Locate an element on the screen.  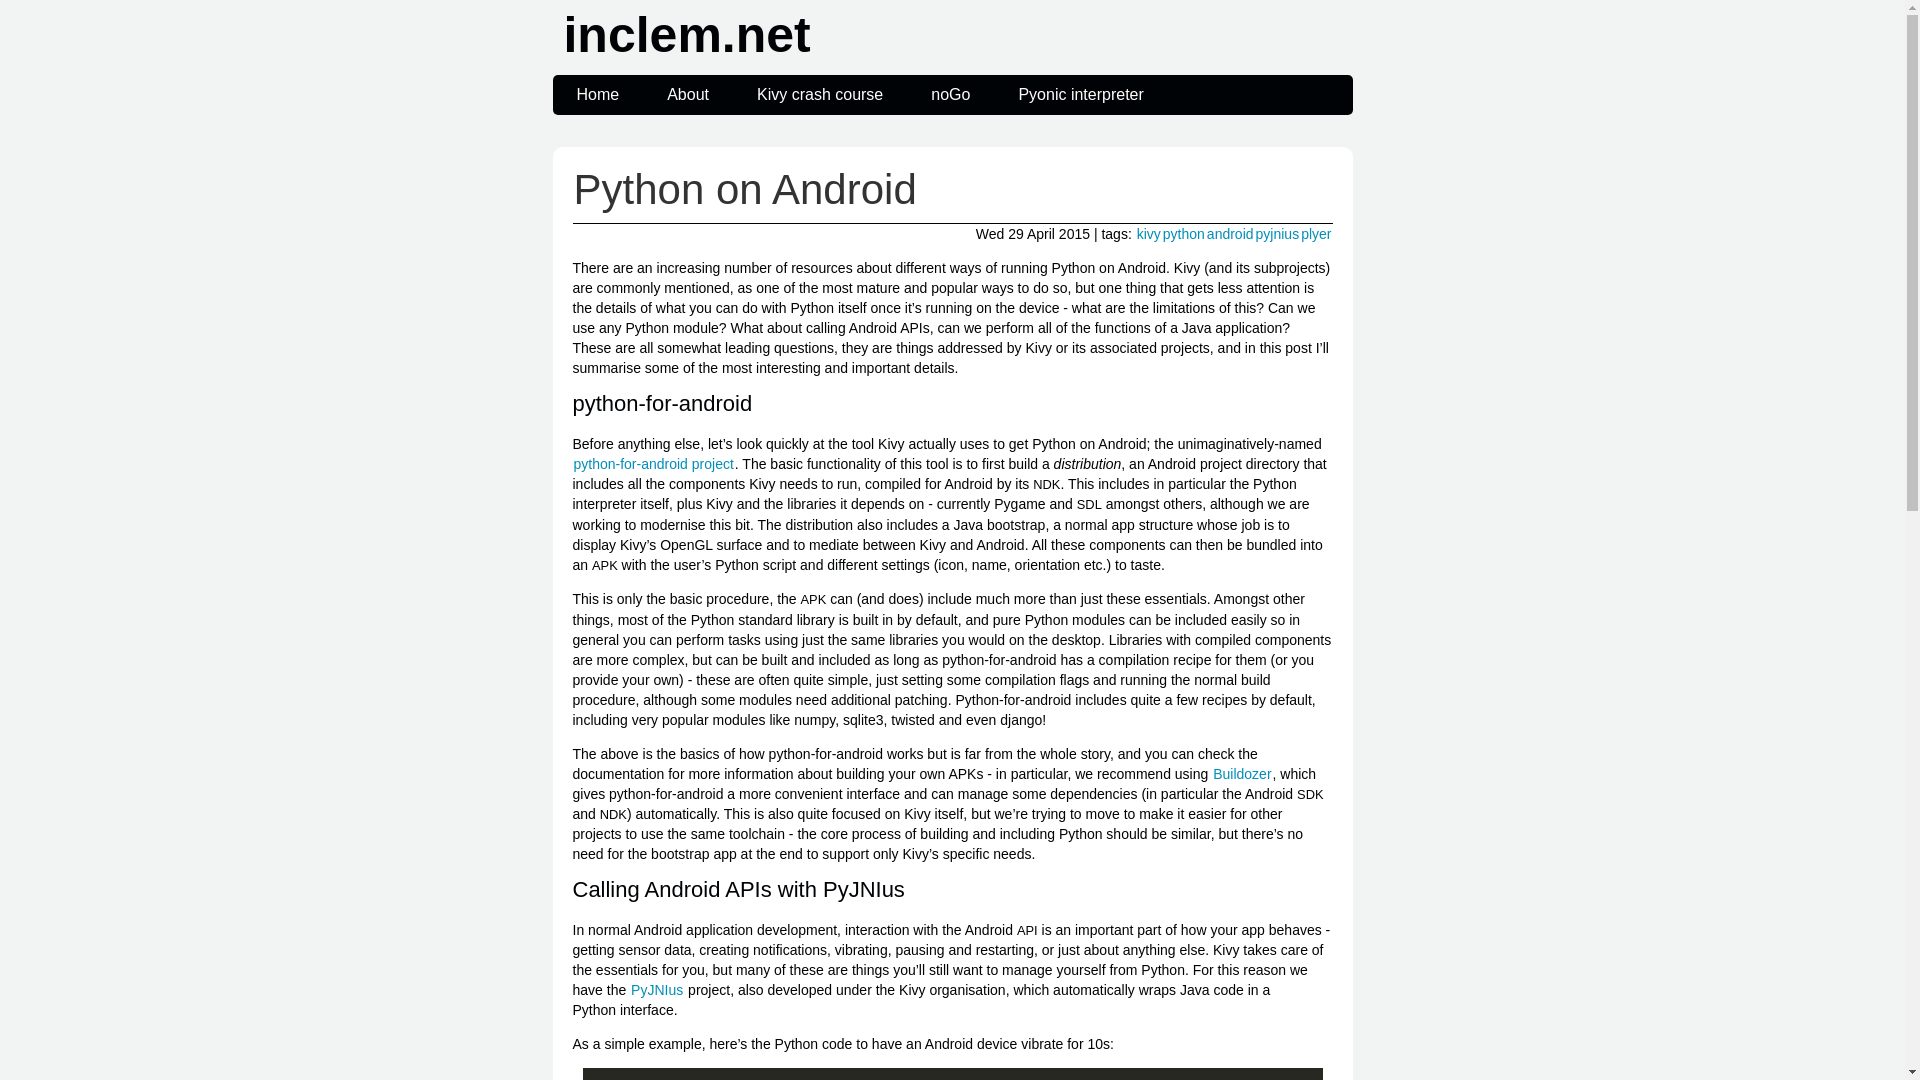
plyer is located at coordinates (1316, 233).